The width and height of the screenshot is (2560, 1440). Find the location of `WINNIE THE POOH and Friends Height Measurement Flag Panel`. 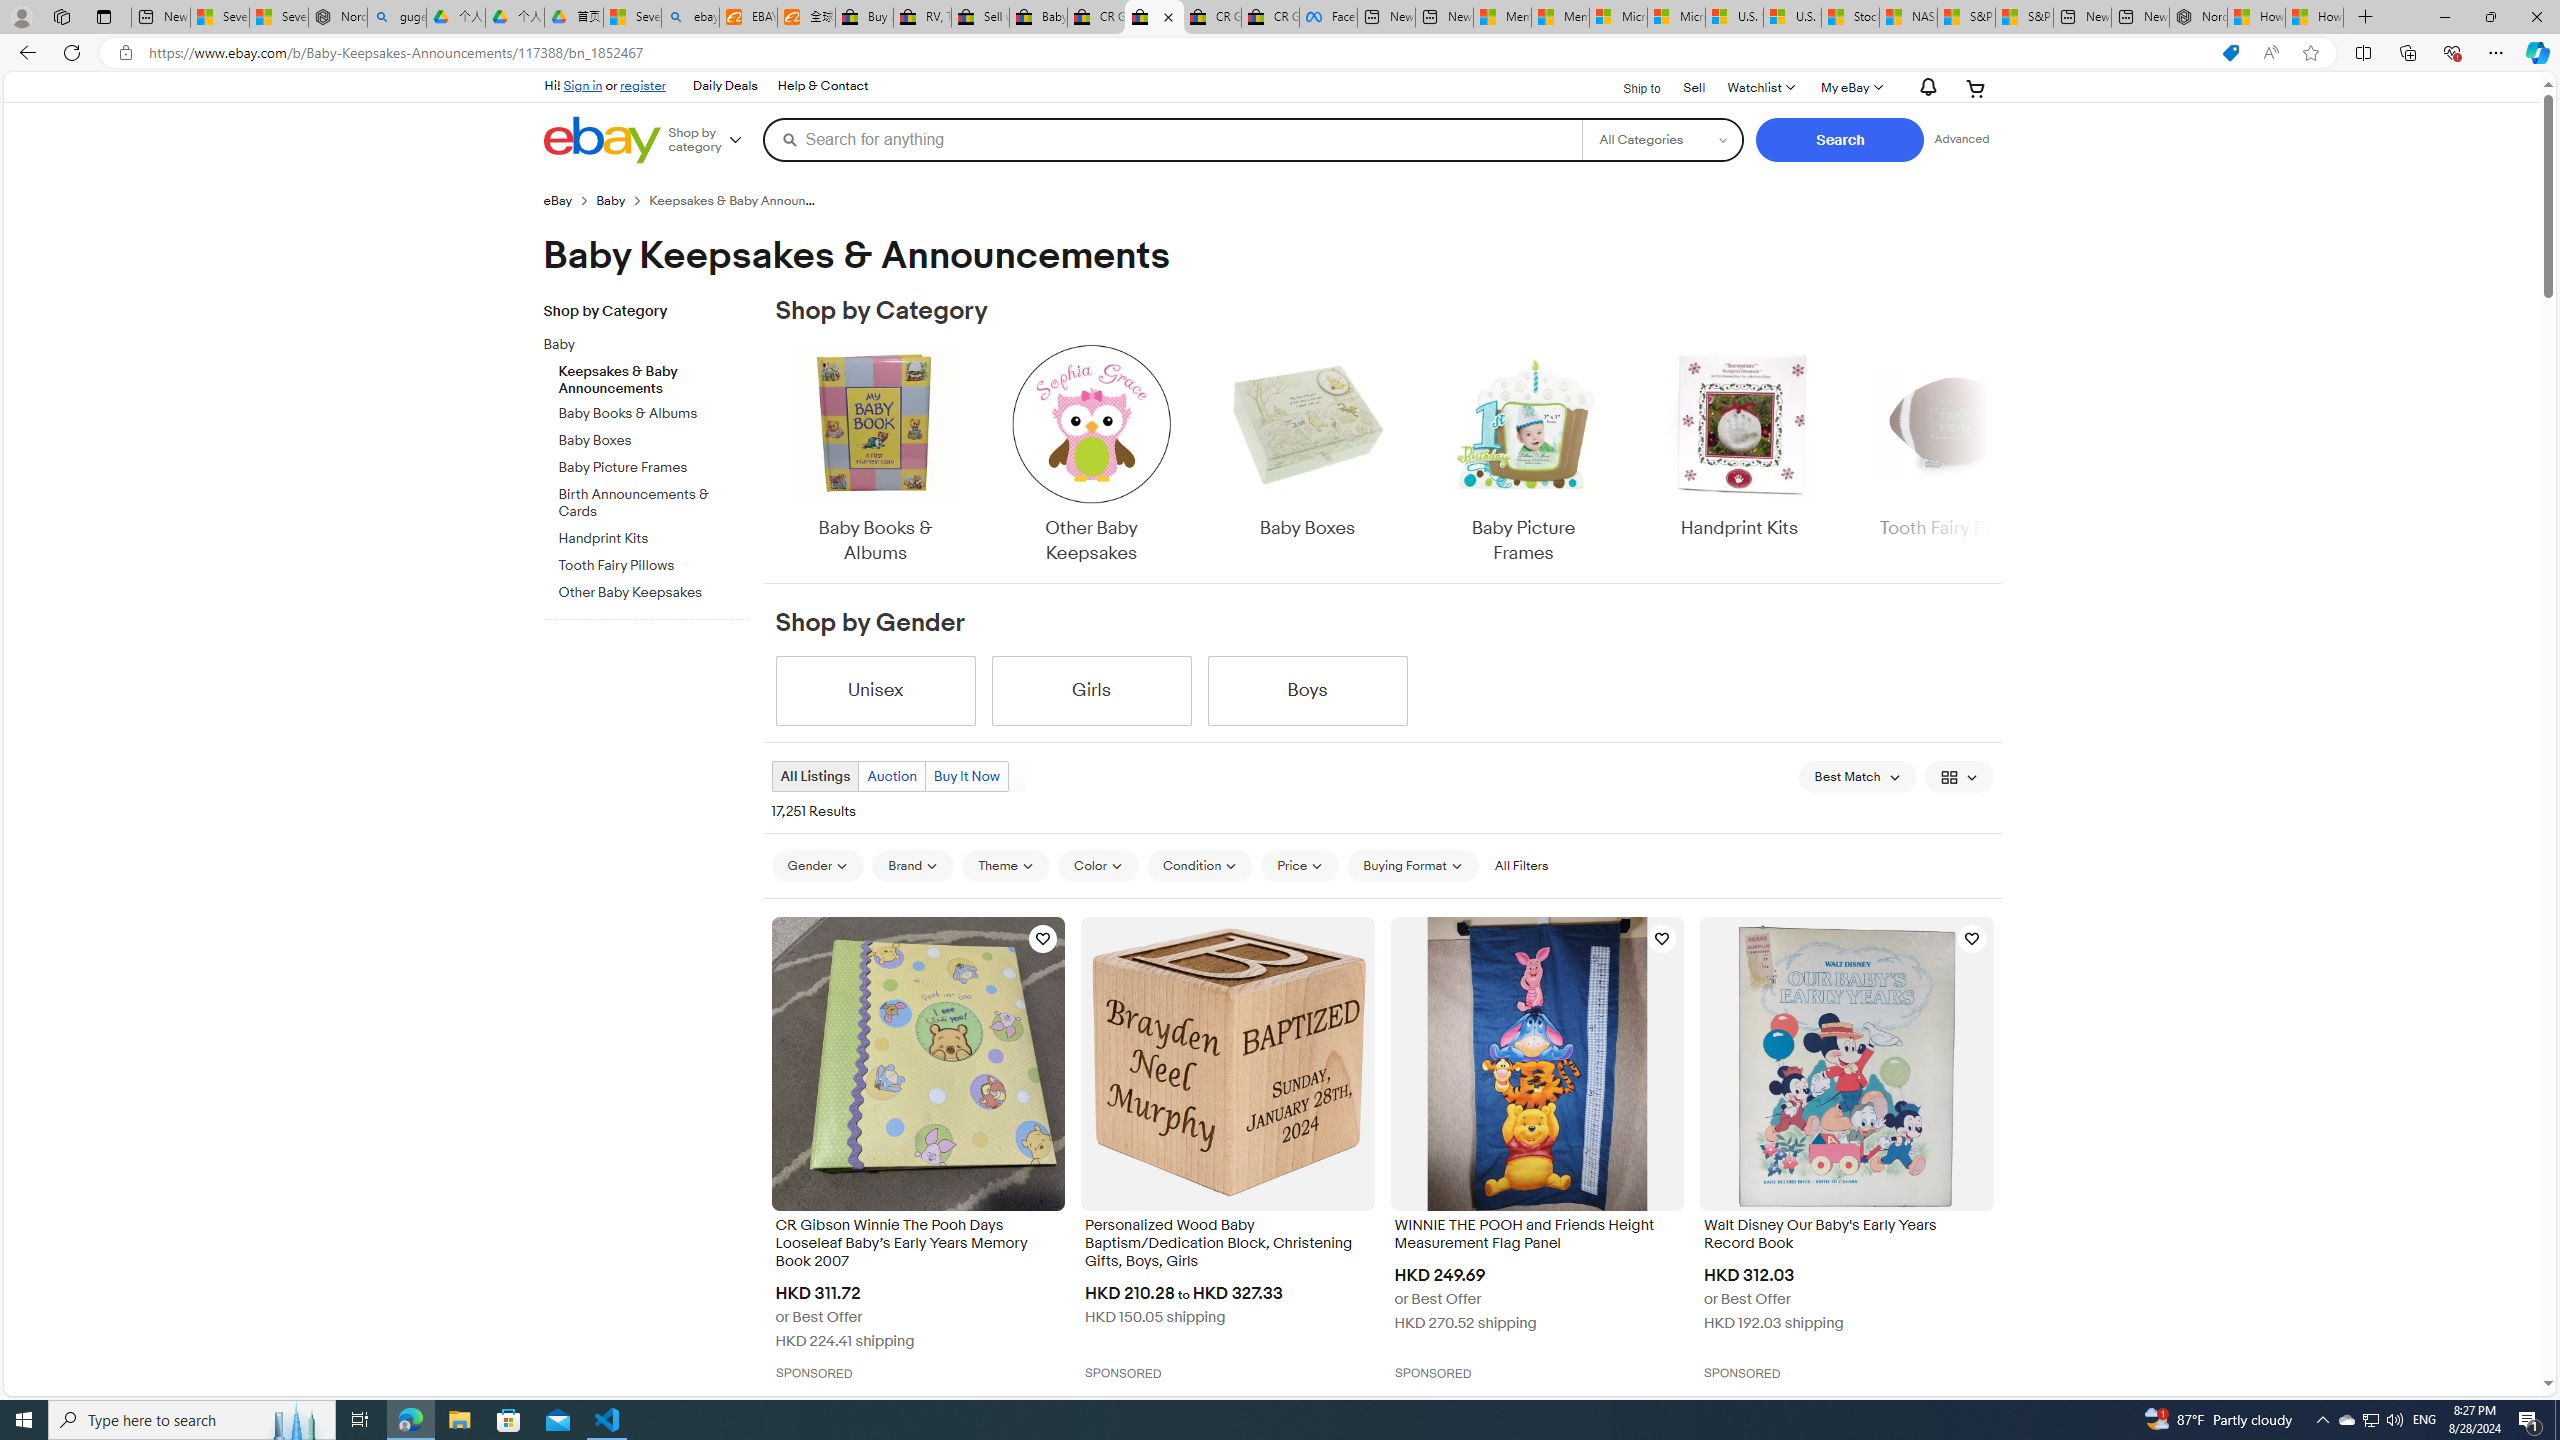

WINNIE THE POOH and Friends Height Measurement Flag Panel is located at coordinates (1537, 1236).